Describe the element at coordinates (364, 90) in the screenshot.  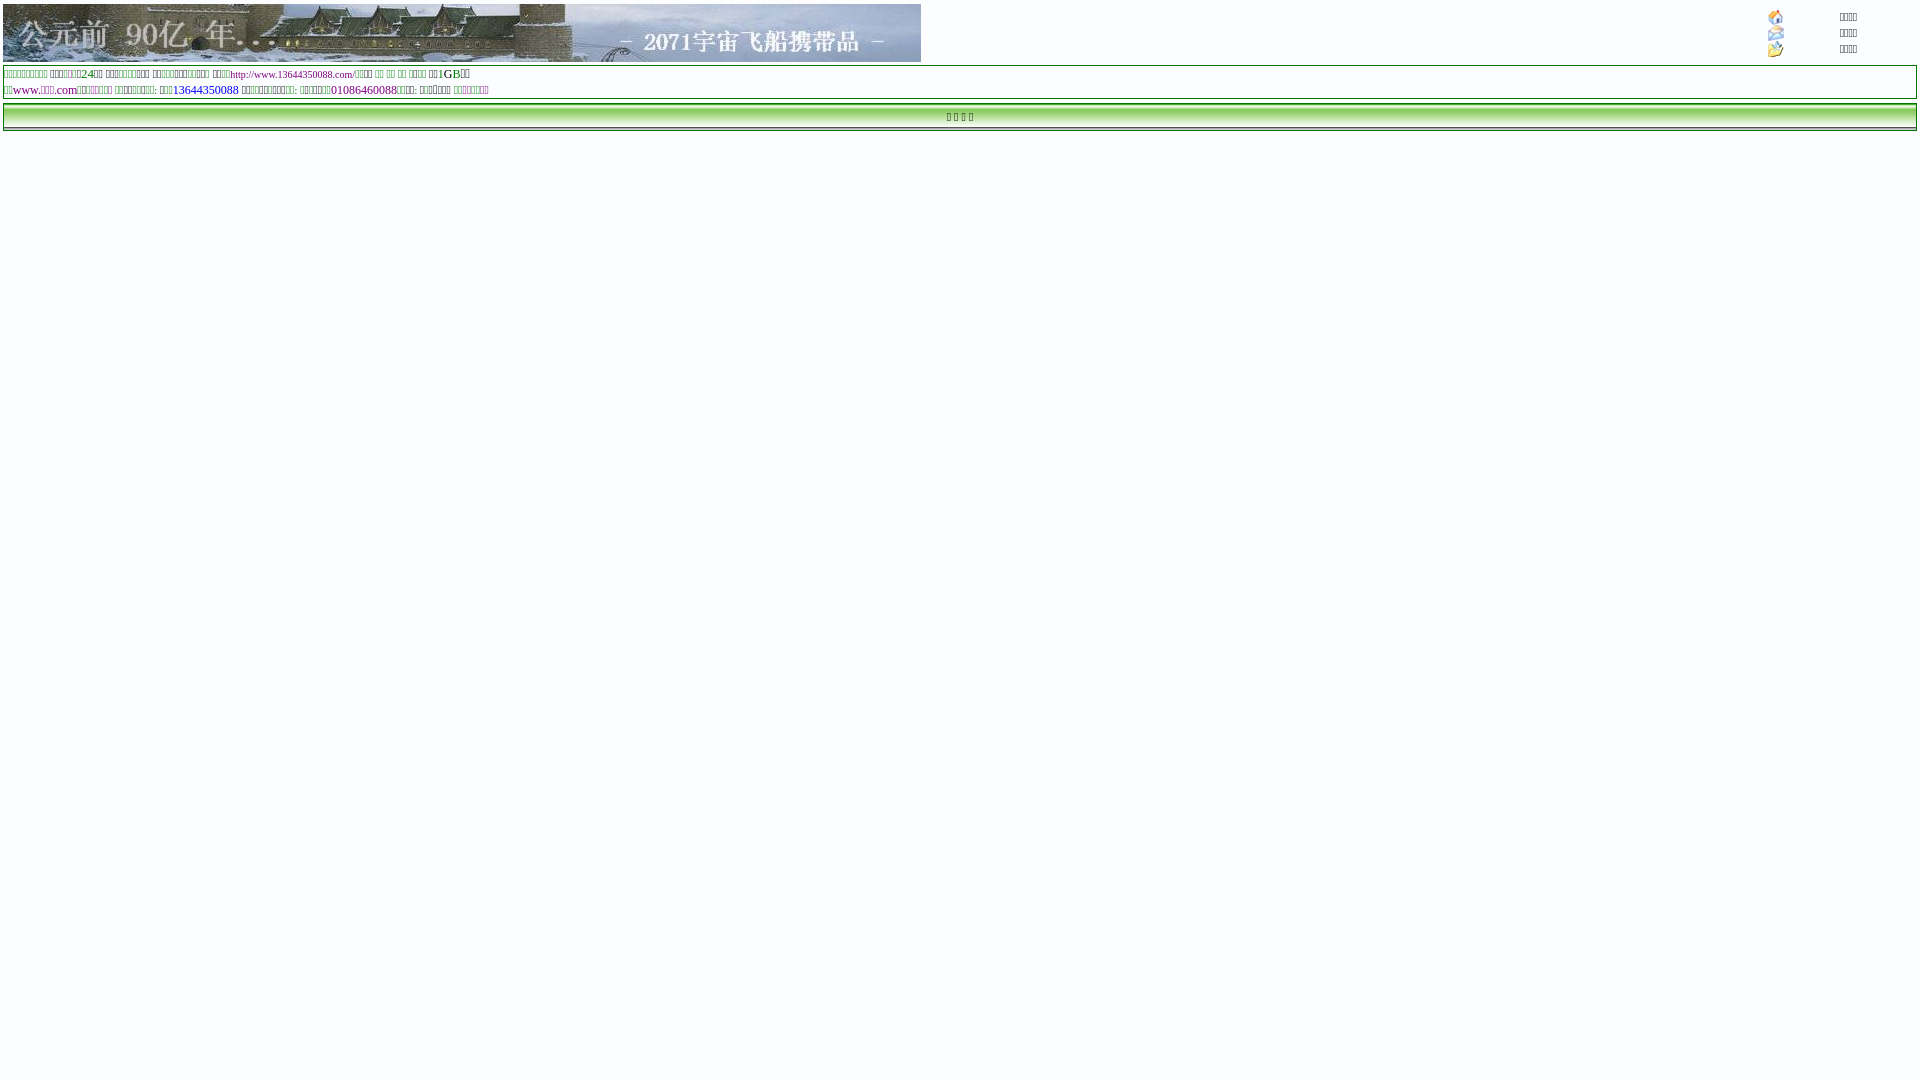
I see `01086460088` at that location.